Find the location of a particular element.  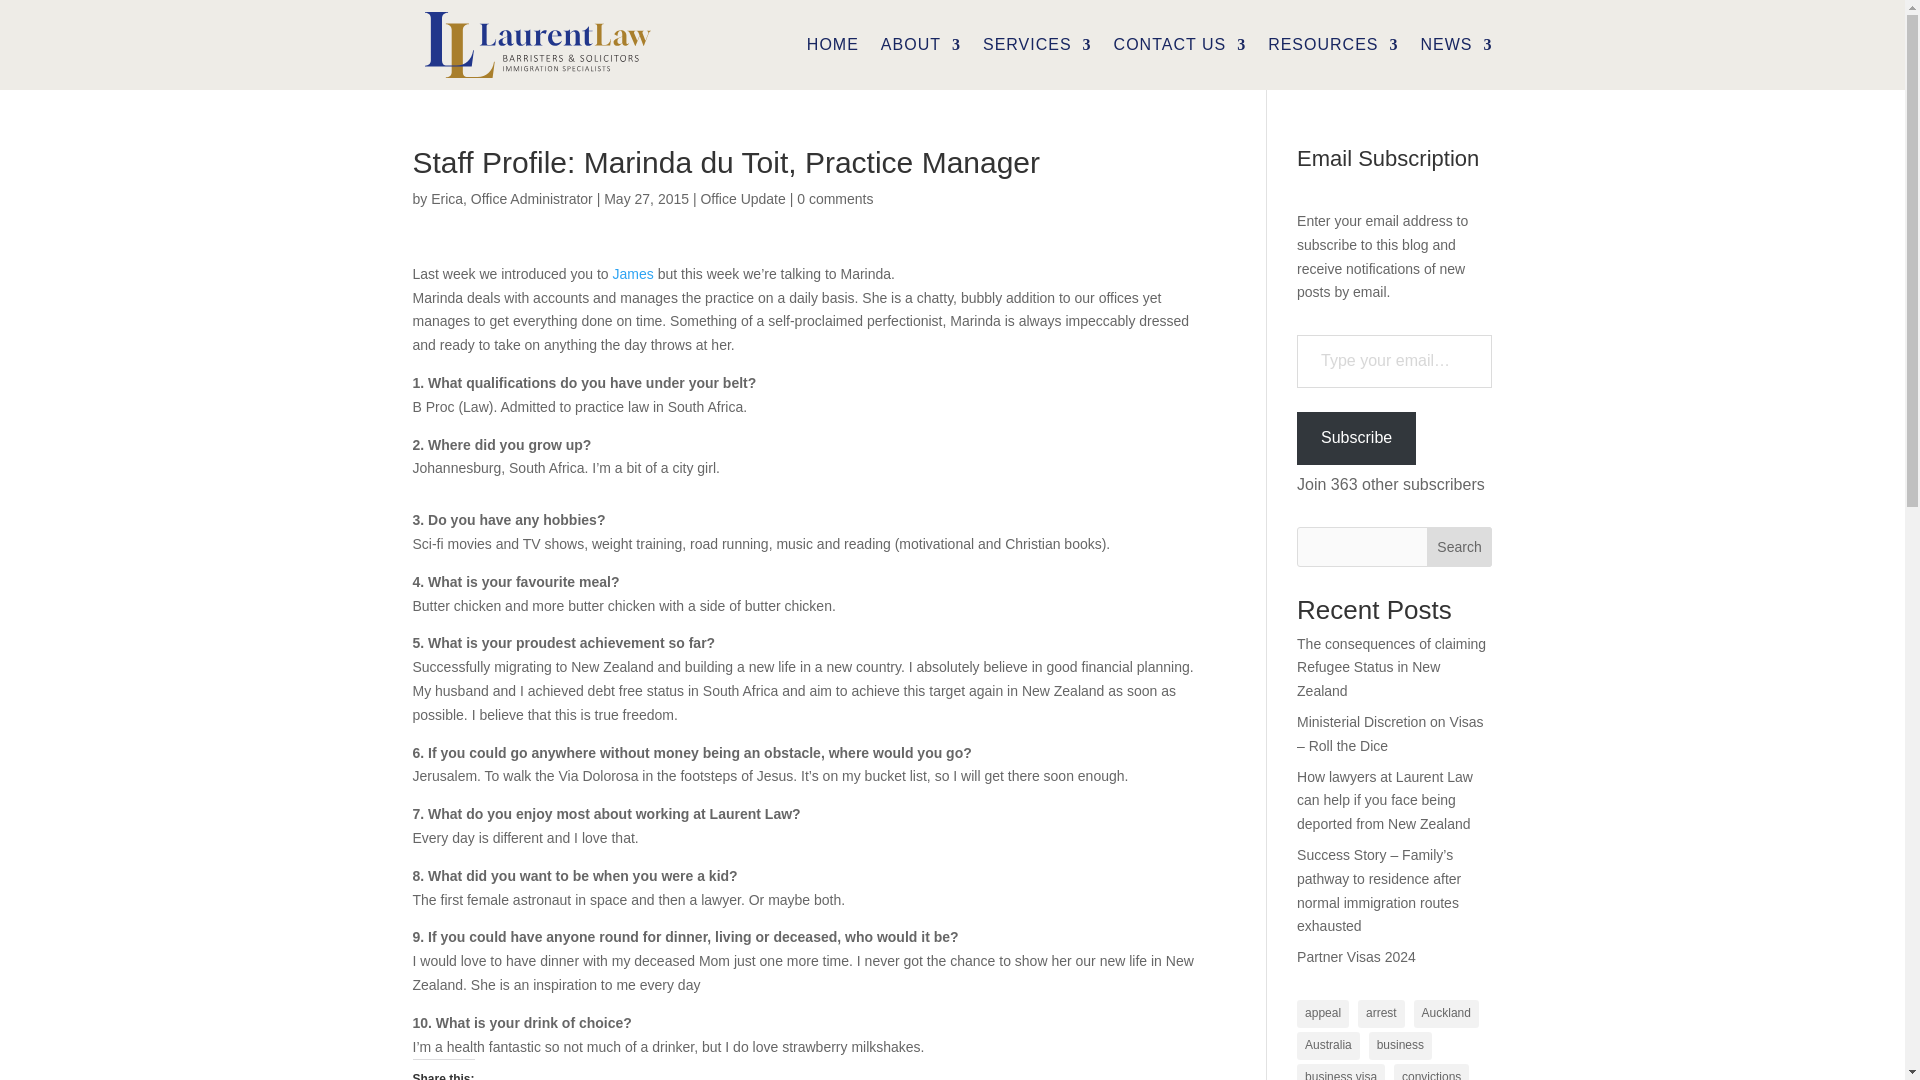

SERVICES is located at coordinates (1038, 44).